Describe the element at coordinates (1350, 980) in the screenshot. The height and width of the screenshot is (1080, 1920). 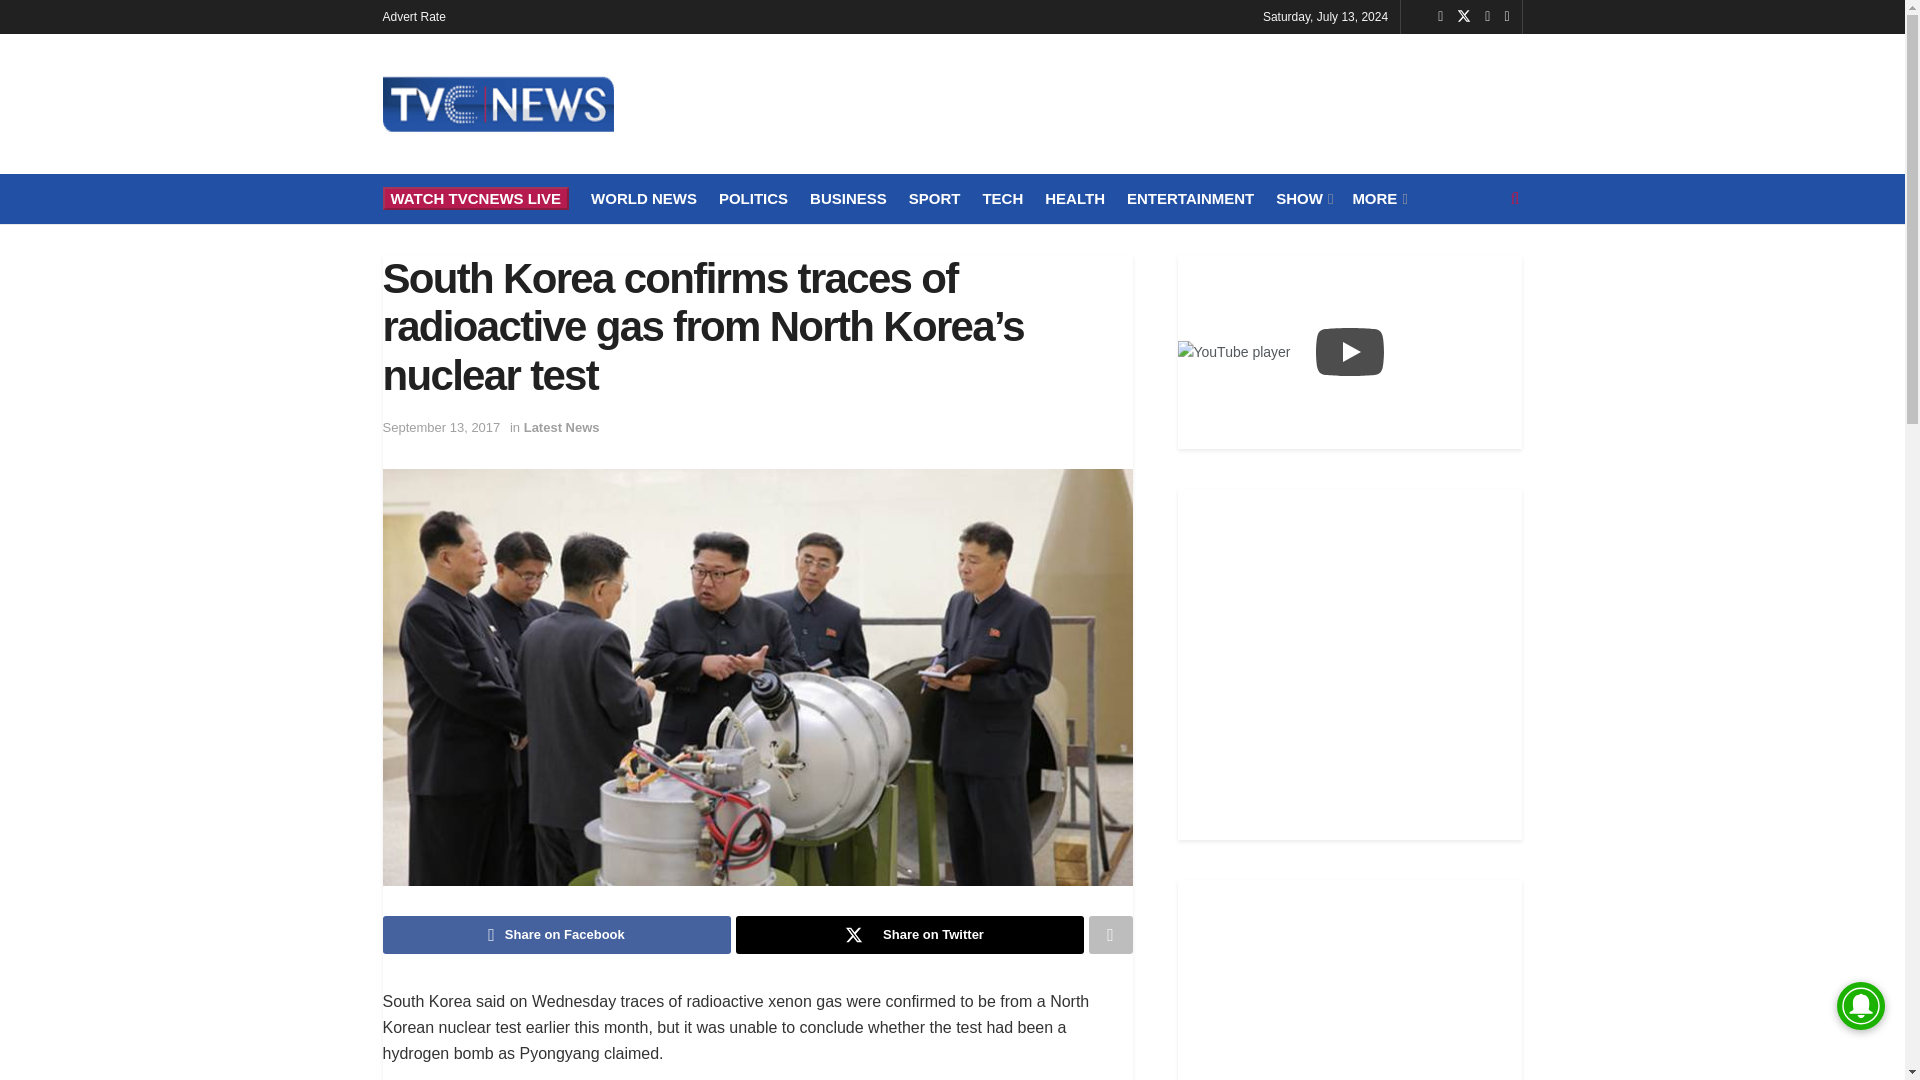
I see `Advertisement` at that location.